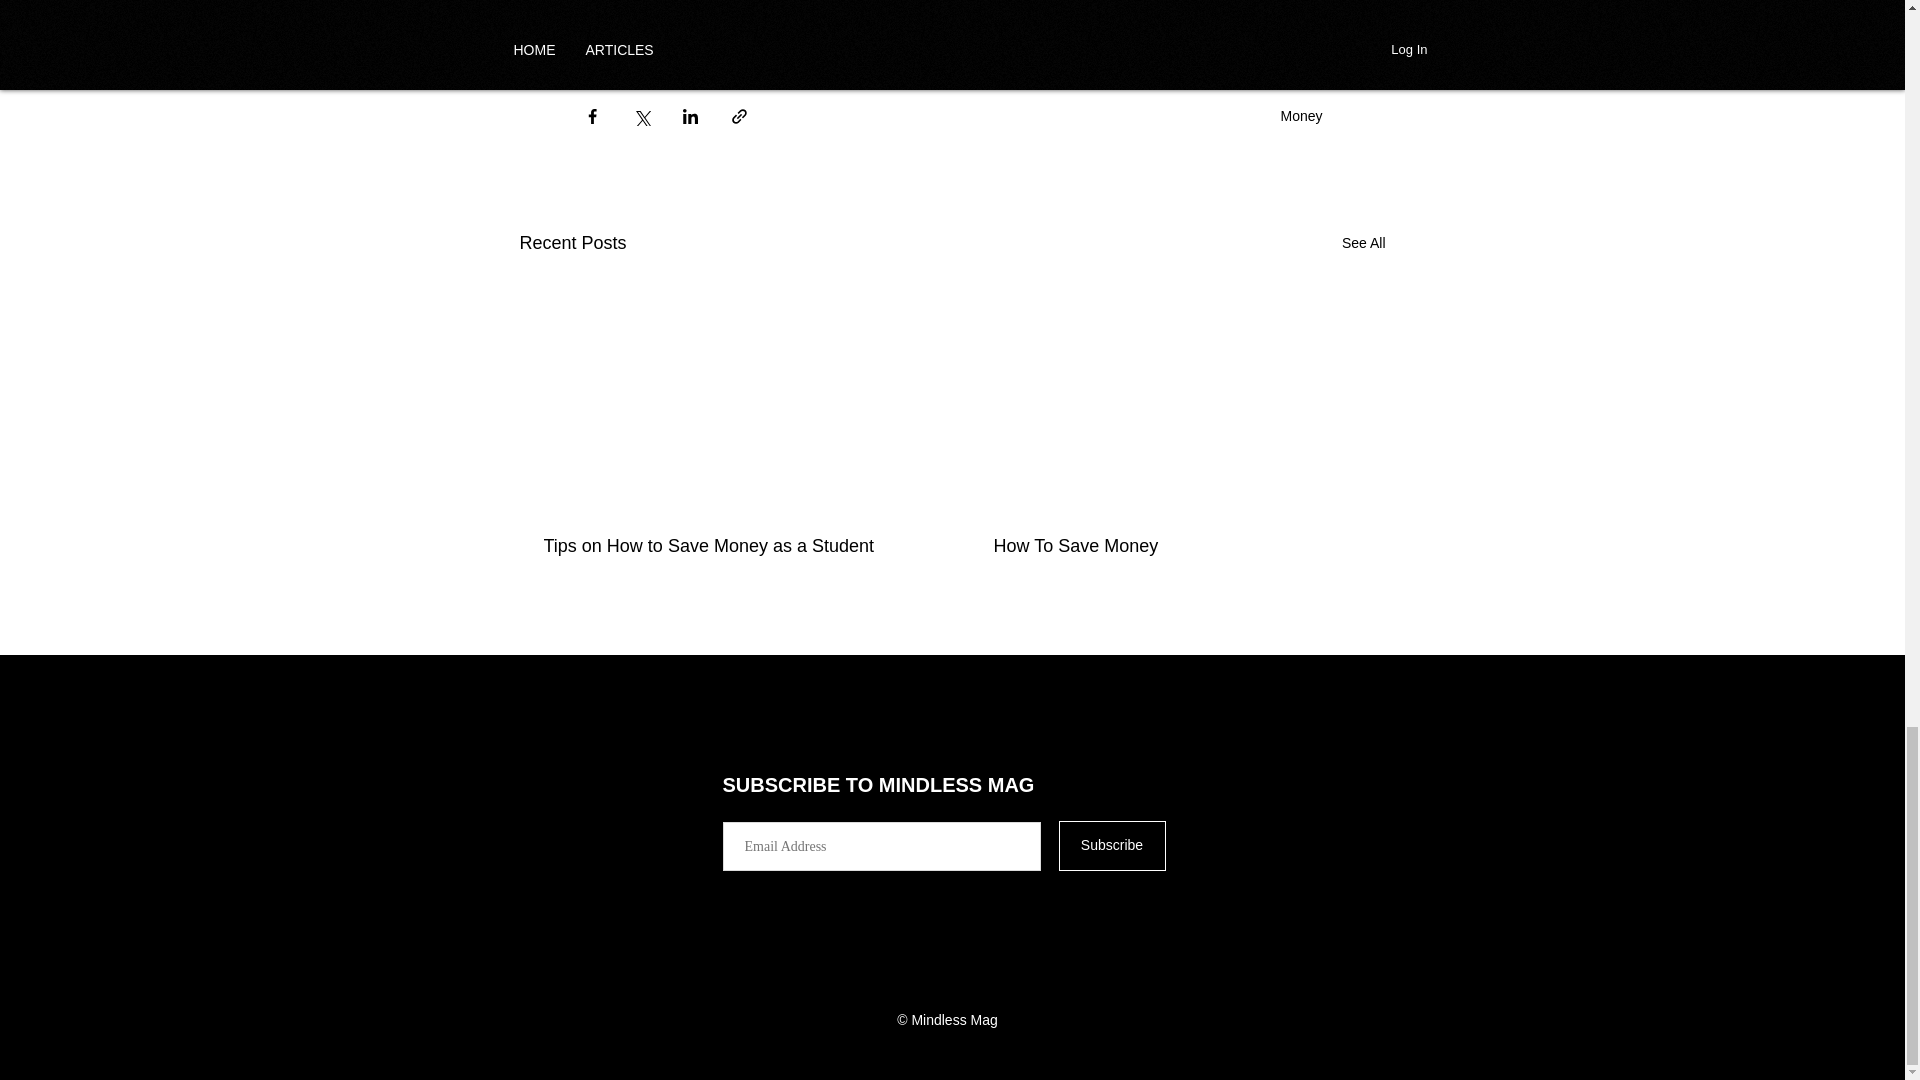 Image resolution: width=1920 pixels, height=1080 pixels. What do you see at coordinates (1364, 243) in the screenshot?
I see `See All` at bounding box center [1364, 243].